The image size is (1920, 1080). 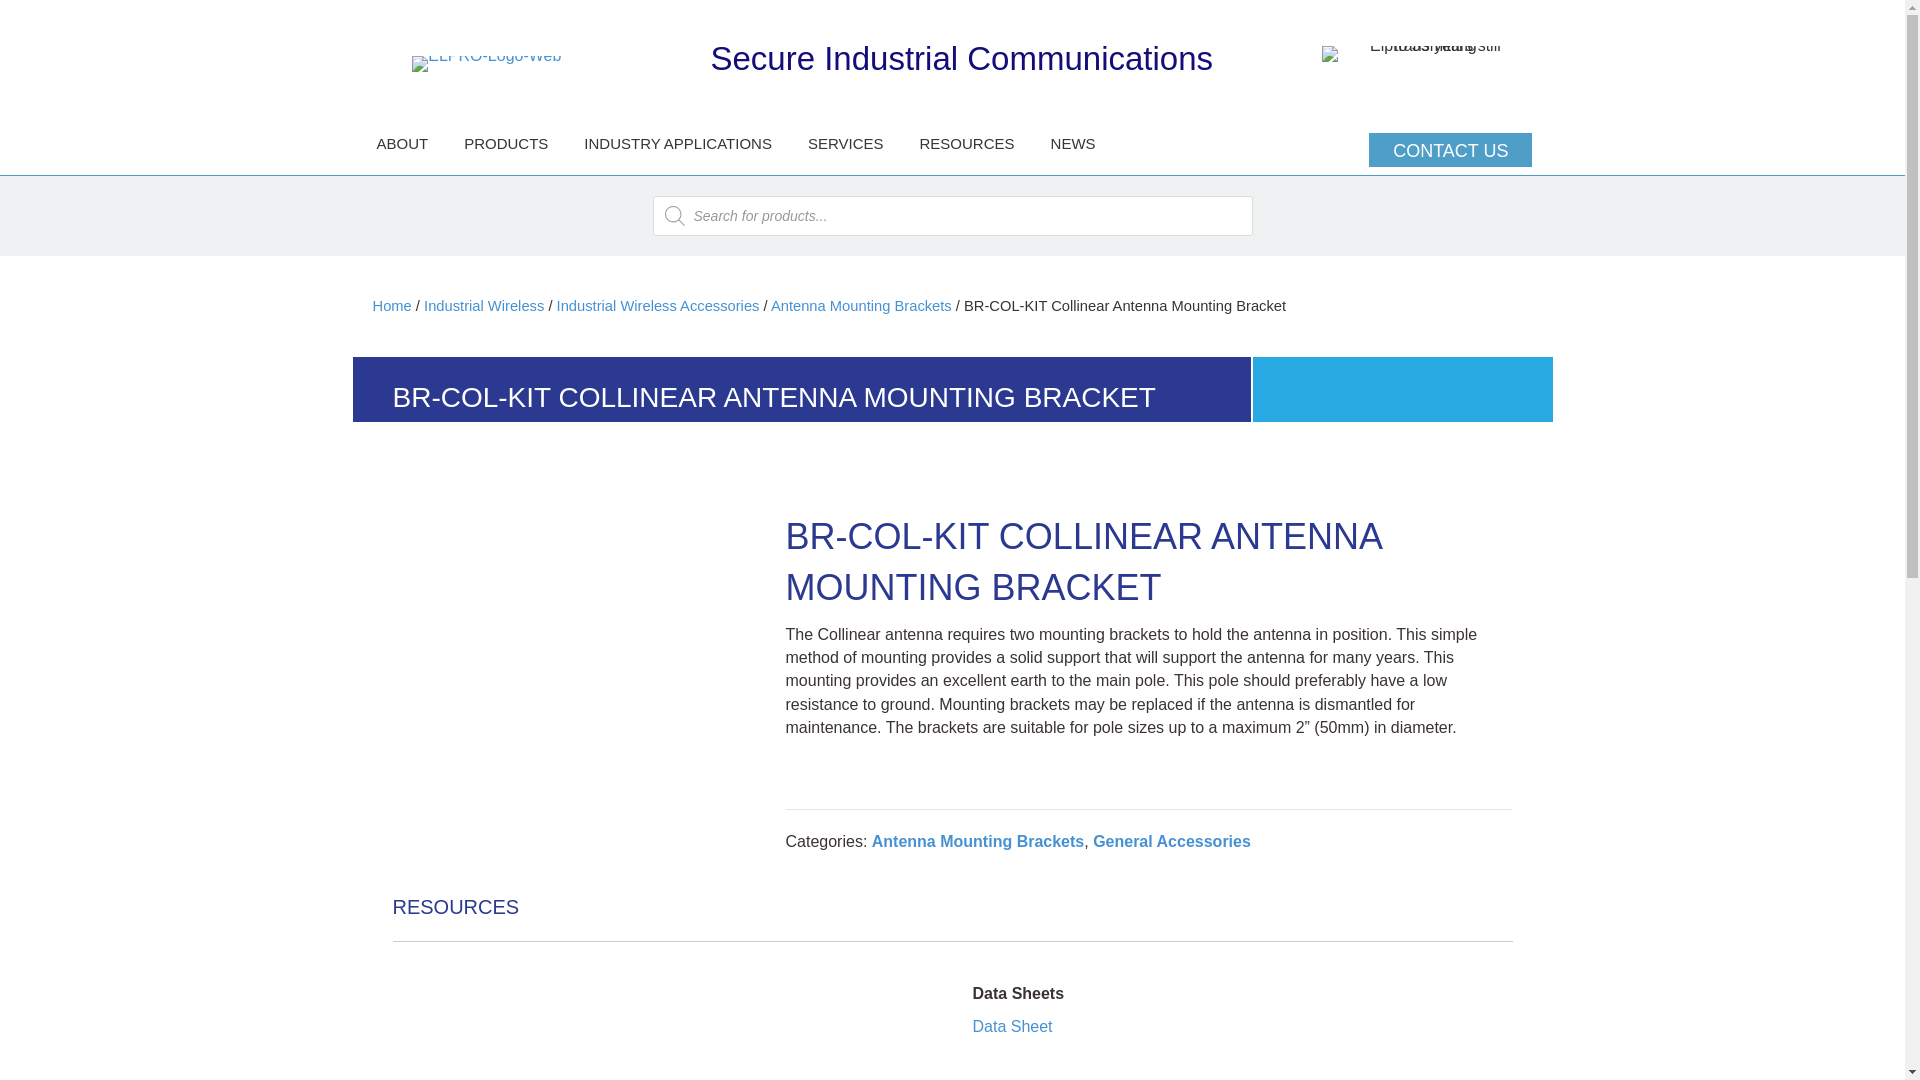 What do you see at coordinates (1427, 54) in the screenshot?
I see `Elpro 35 years still transmitting` at bounding box center [1427, 54].